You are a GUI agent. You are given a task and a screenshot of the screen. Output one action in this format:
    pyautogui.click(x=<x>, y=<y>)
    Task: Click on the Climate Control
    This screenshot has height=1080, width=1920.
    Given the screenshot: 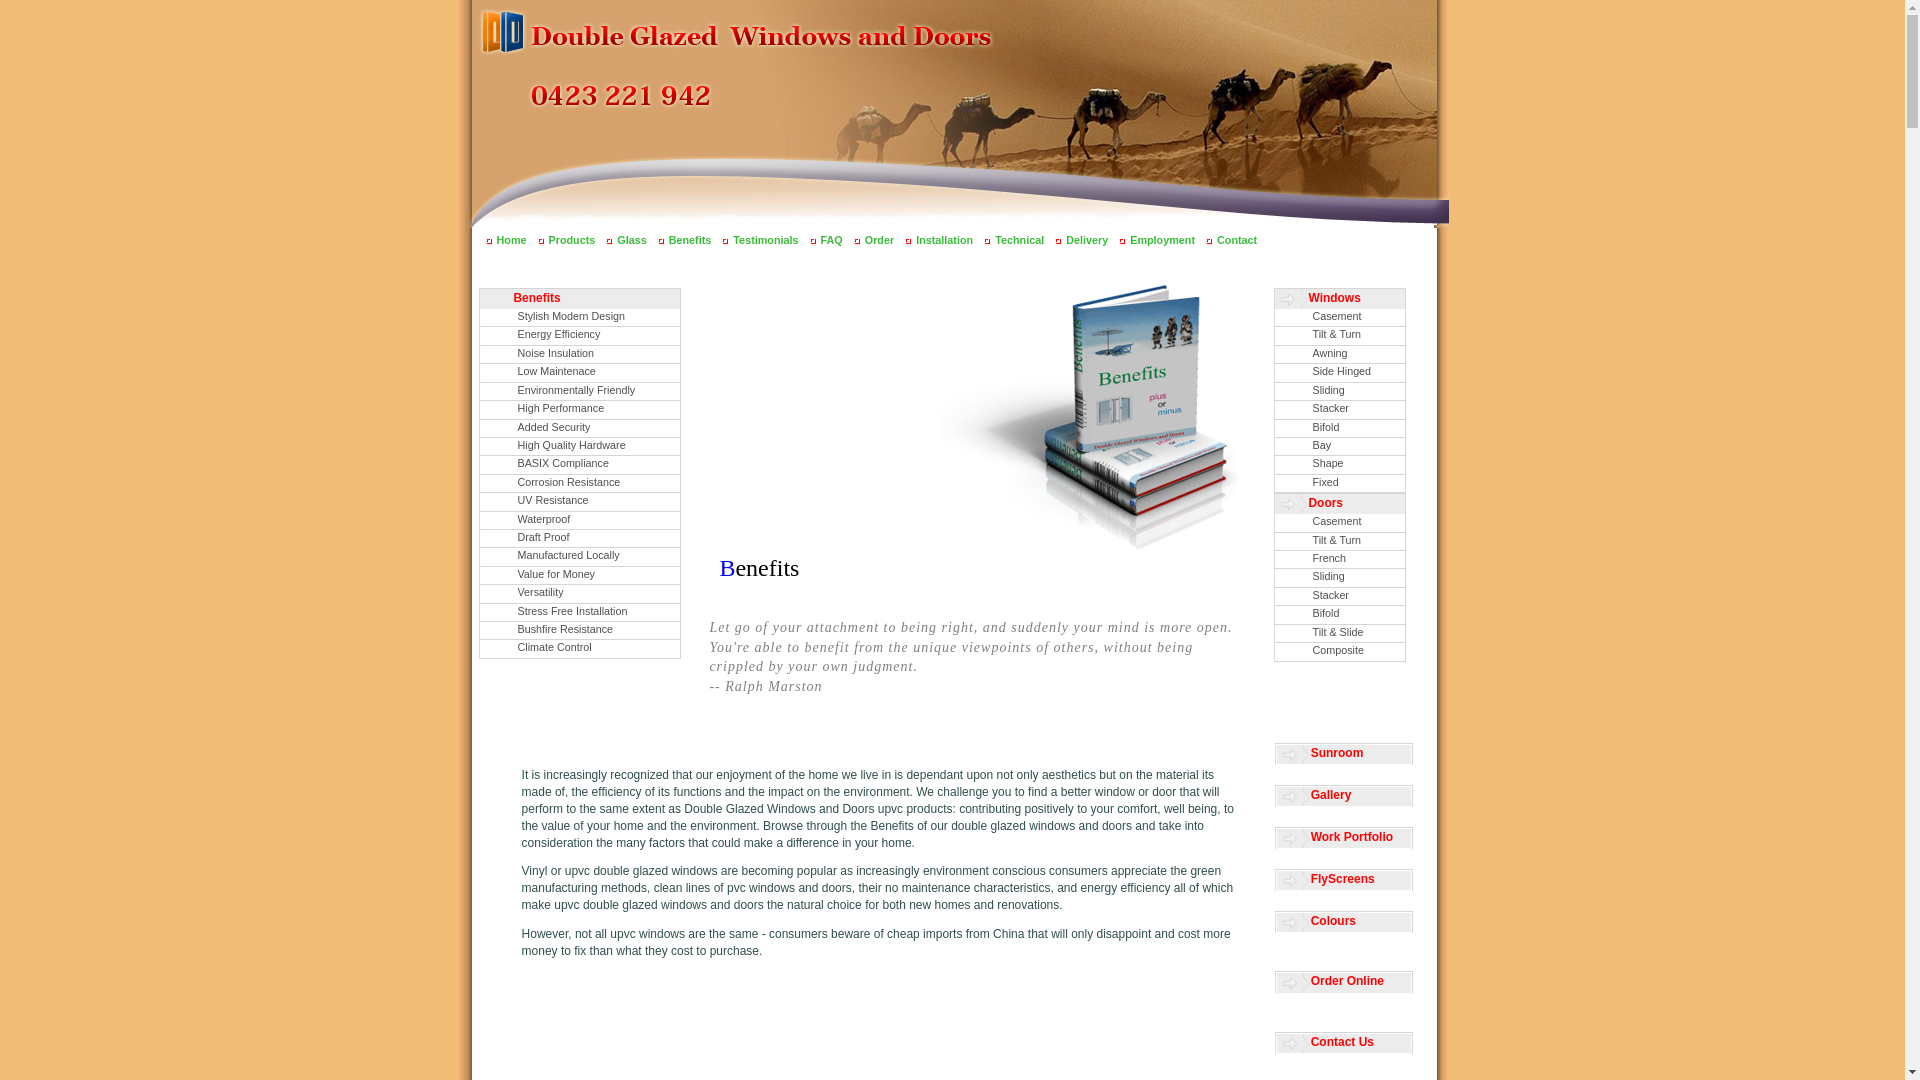 What is the action you would take?
    pyautogui.click(x=580, y=648)
    